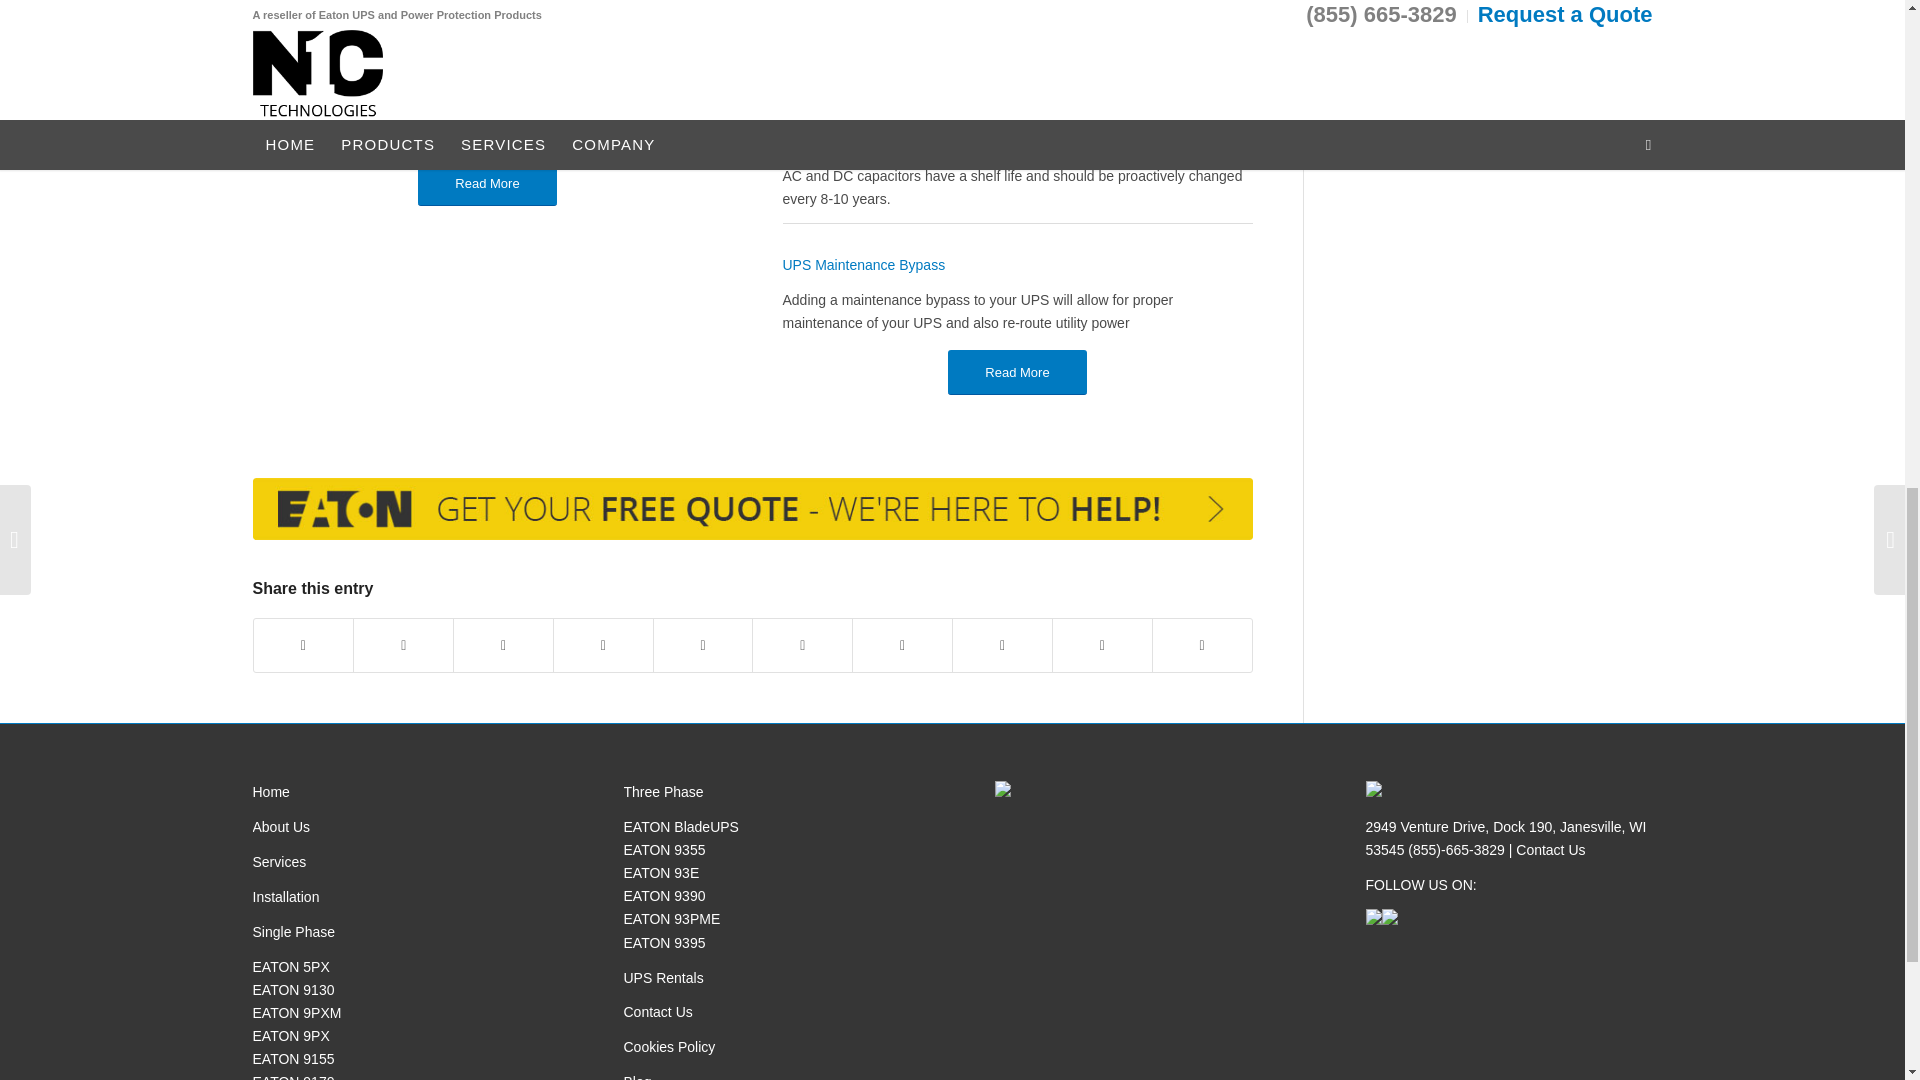  I want to click on advertisement-image-yellow, so click(751, 510).